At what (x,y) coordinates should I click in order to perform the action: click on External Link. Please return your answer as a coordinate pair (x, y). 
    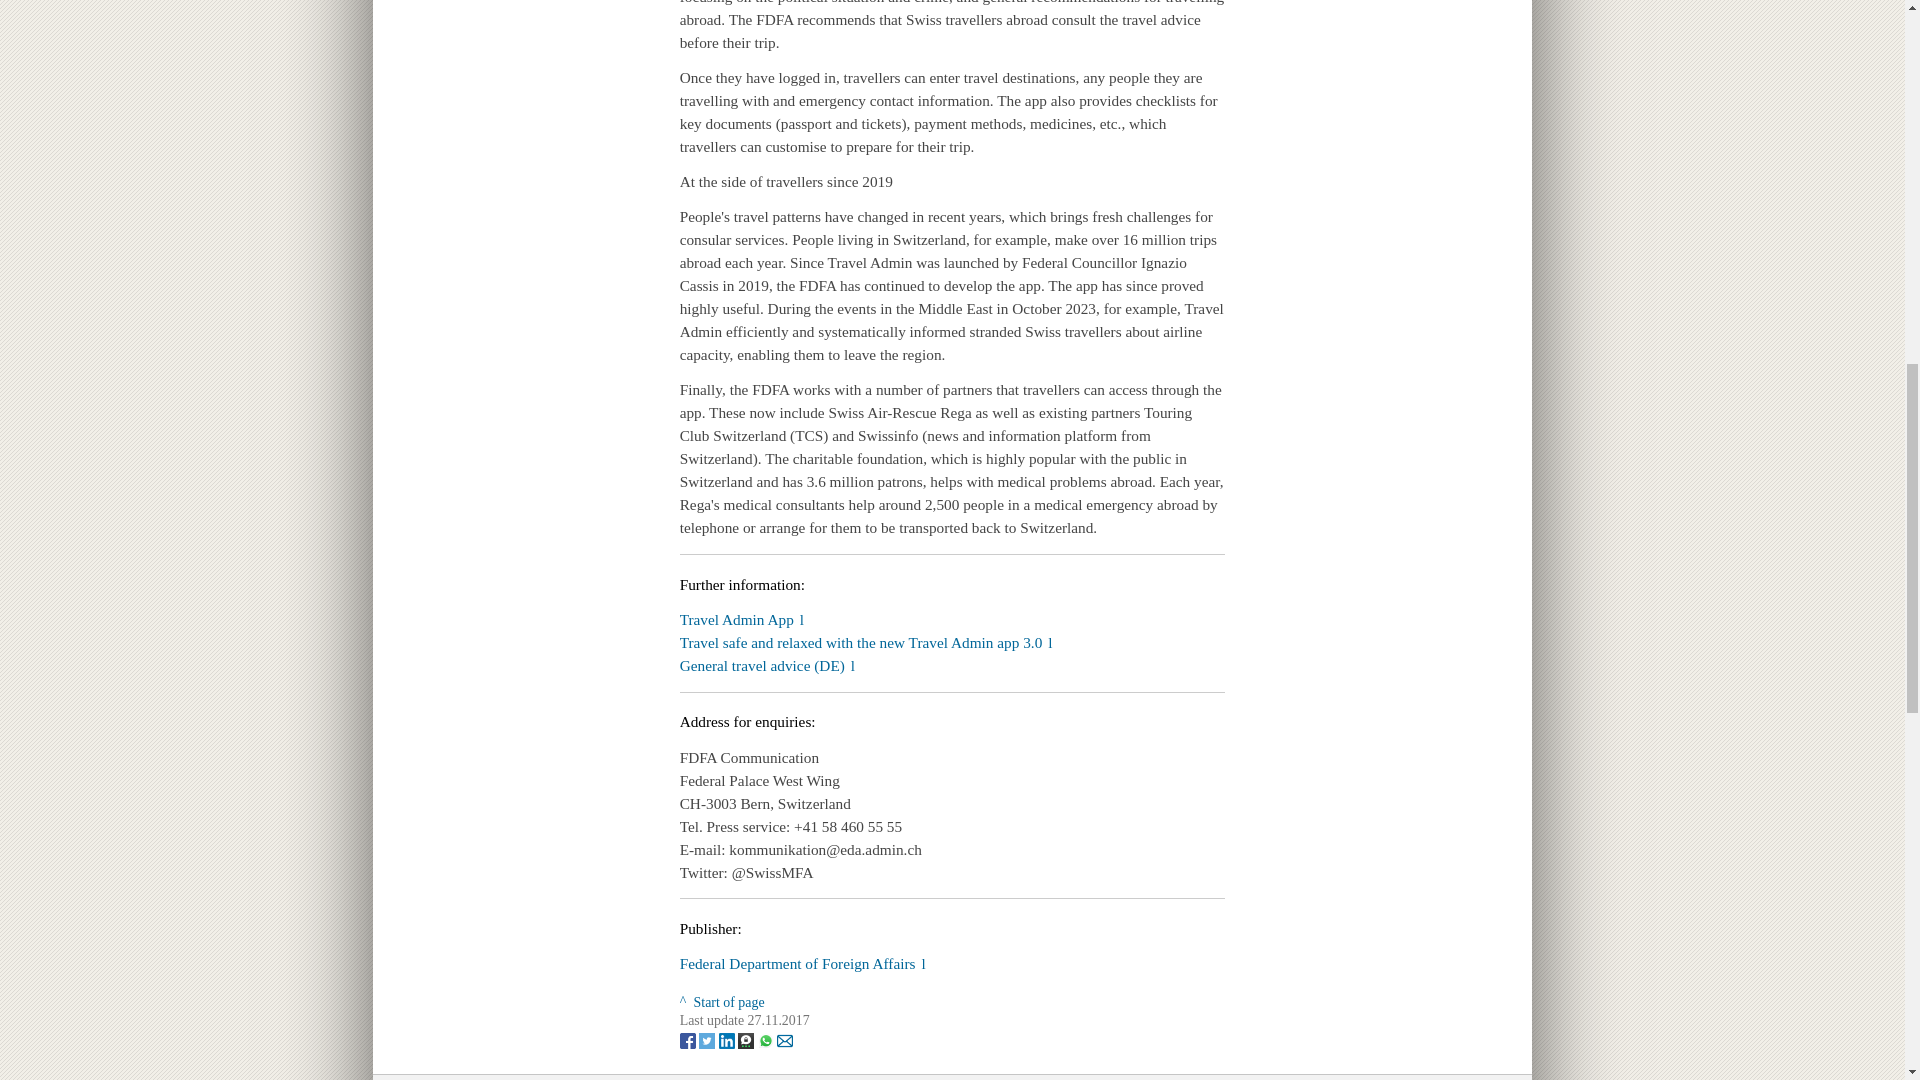
    Looking at the image, I should click on (866, 642).